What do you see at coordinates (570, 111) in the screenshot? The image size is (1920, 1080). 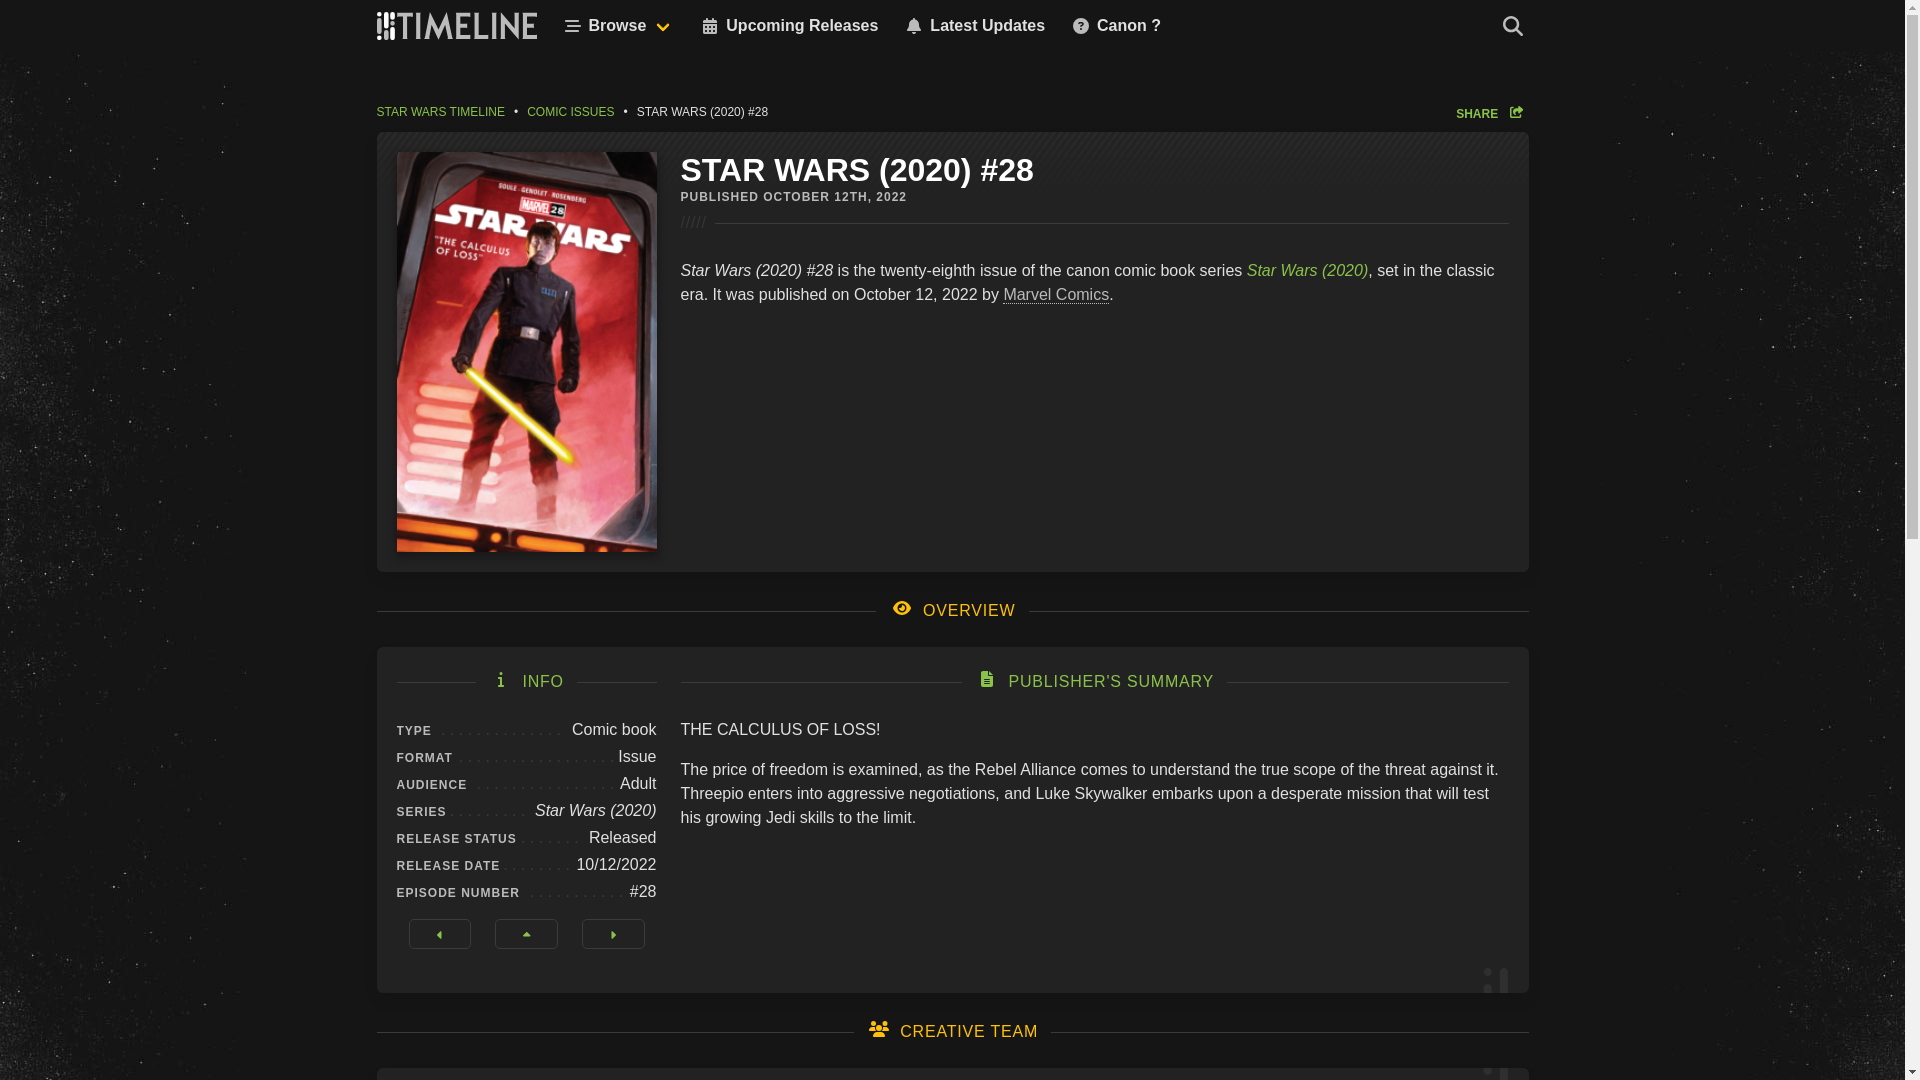 I see `COMIC ISSUES` at bounding box center [570, 111].